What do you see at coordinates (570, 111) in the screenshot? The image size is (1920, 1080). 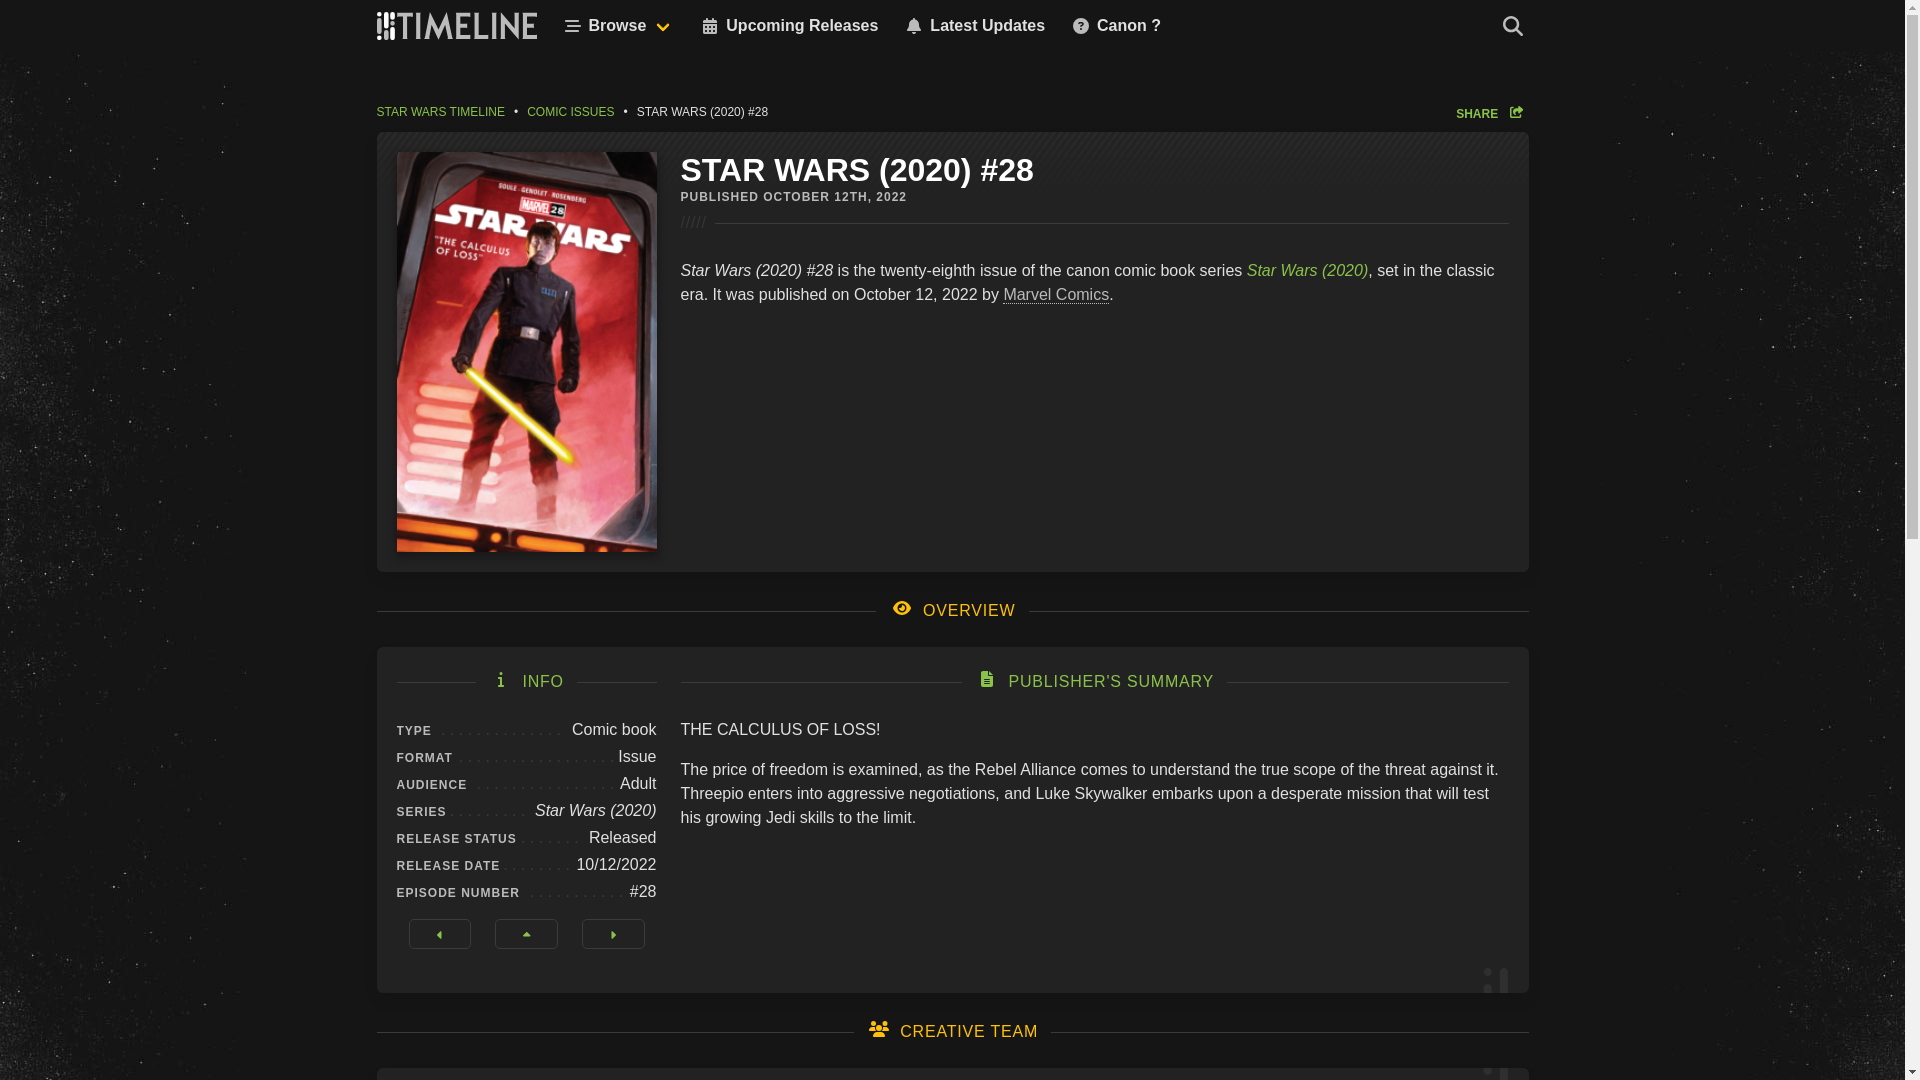 I see `COMIC ISSUES` at bounding box center [570, 111].